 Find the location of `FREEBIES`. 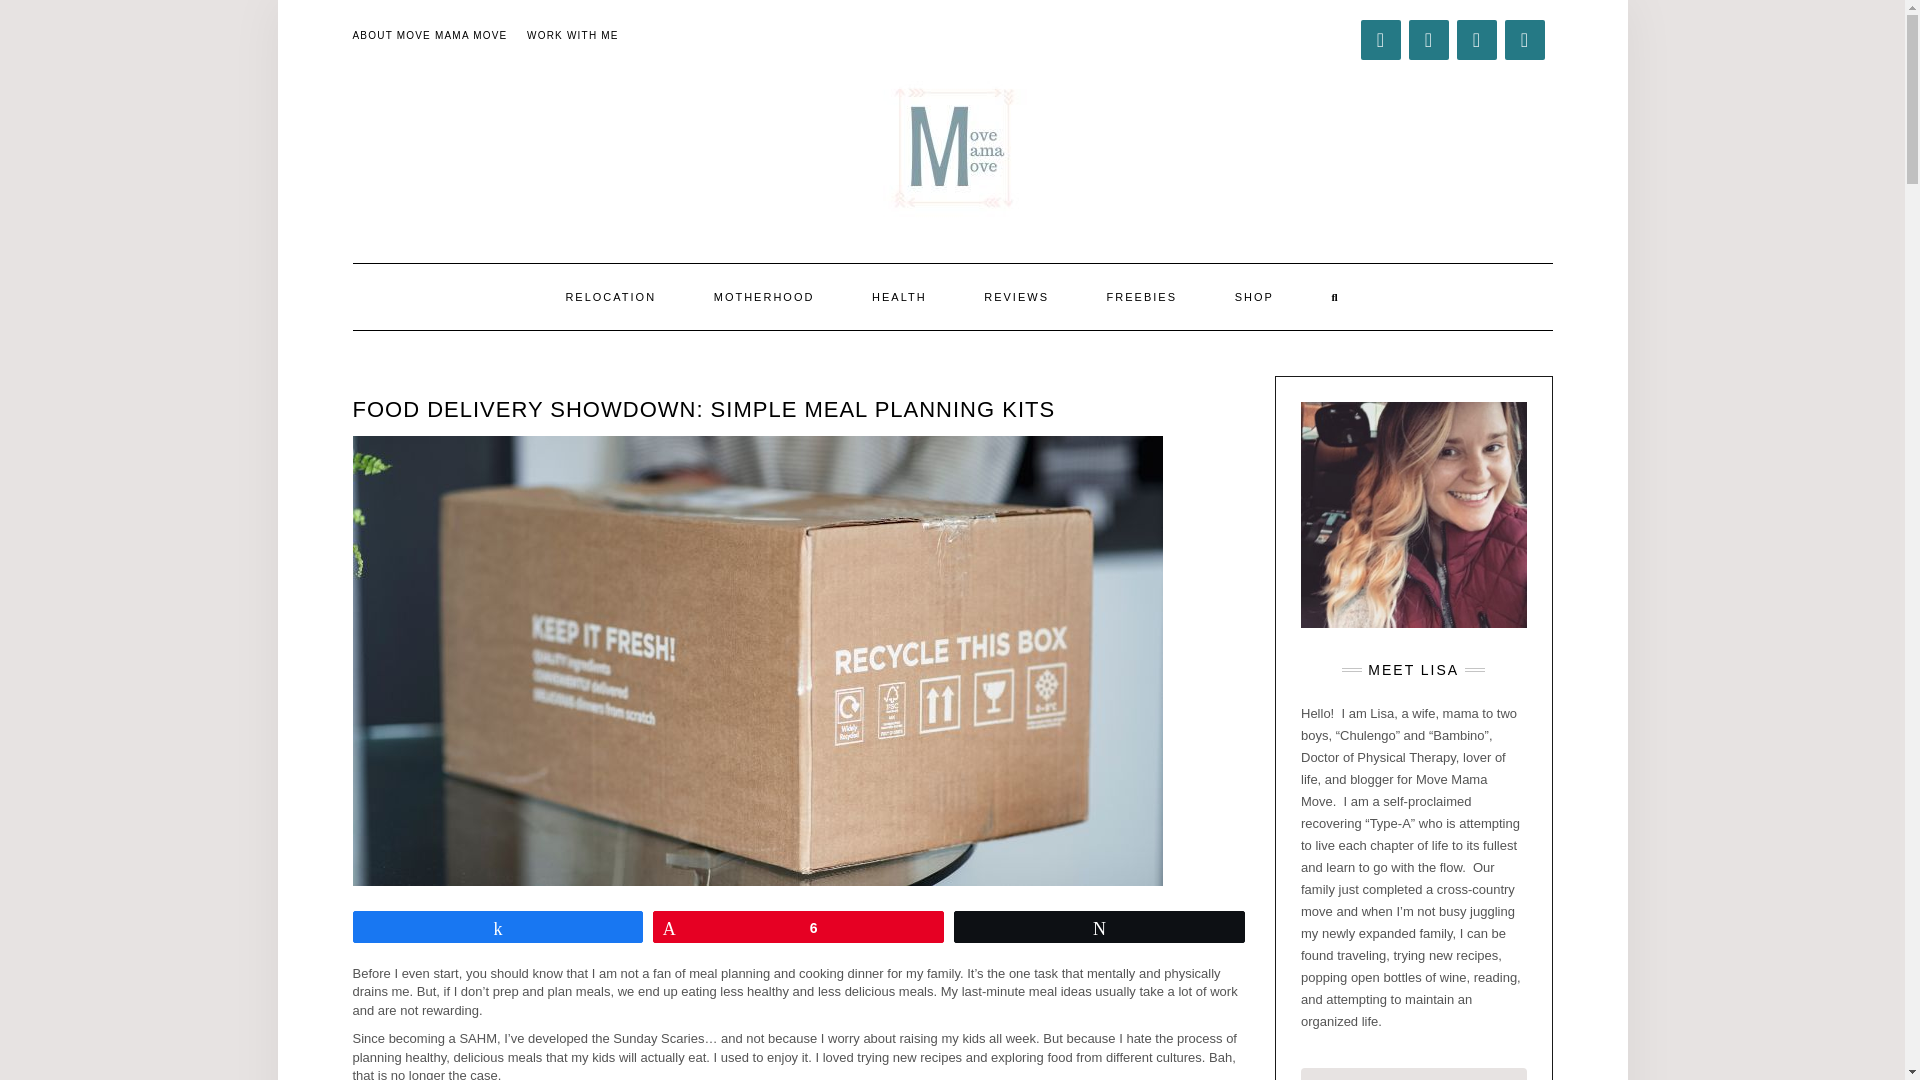

FREEBIES is located at coordinates (1141, 296).